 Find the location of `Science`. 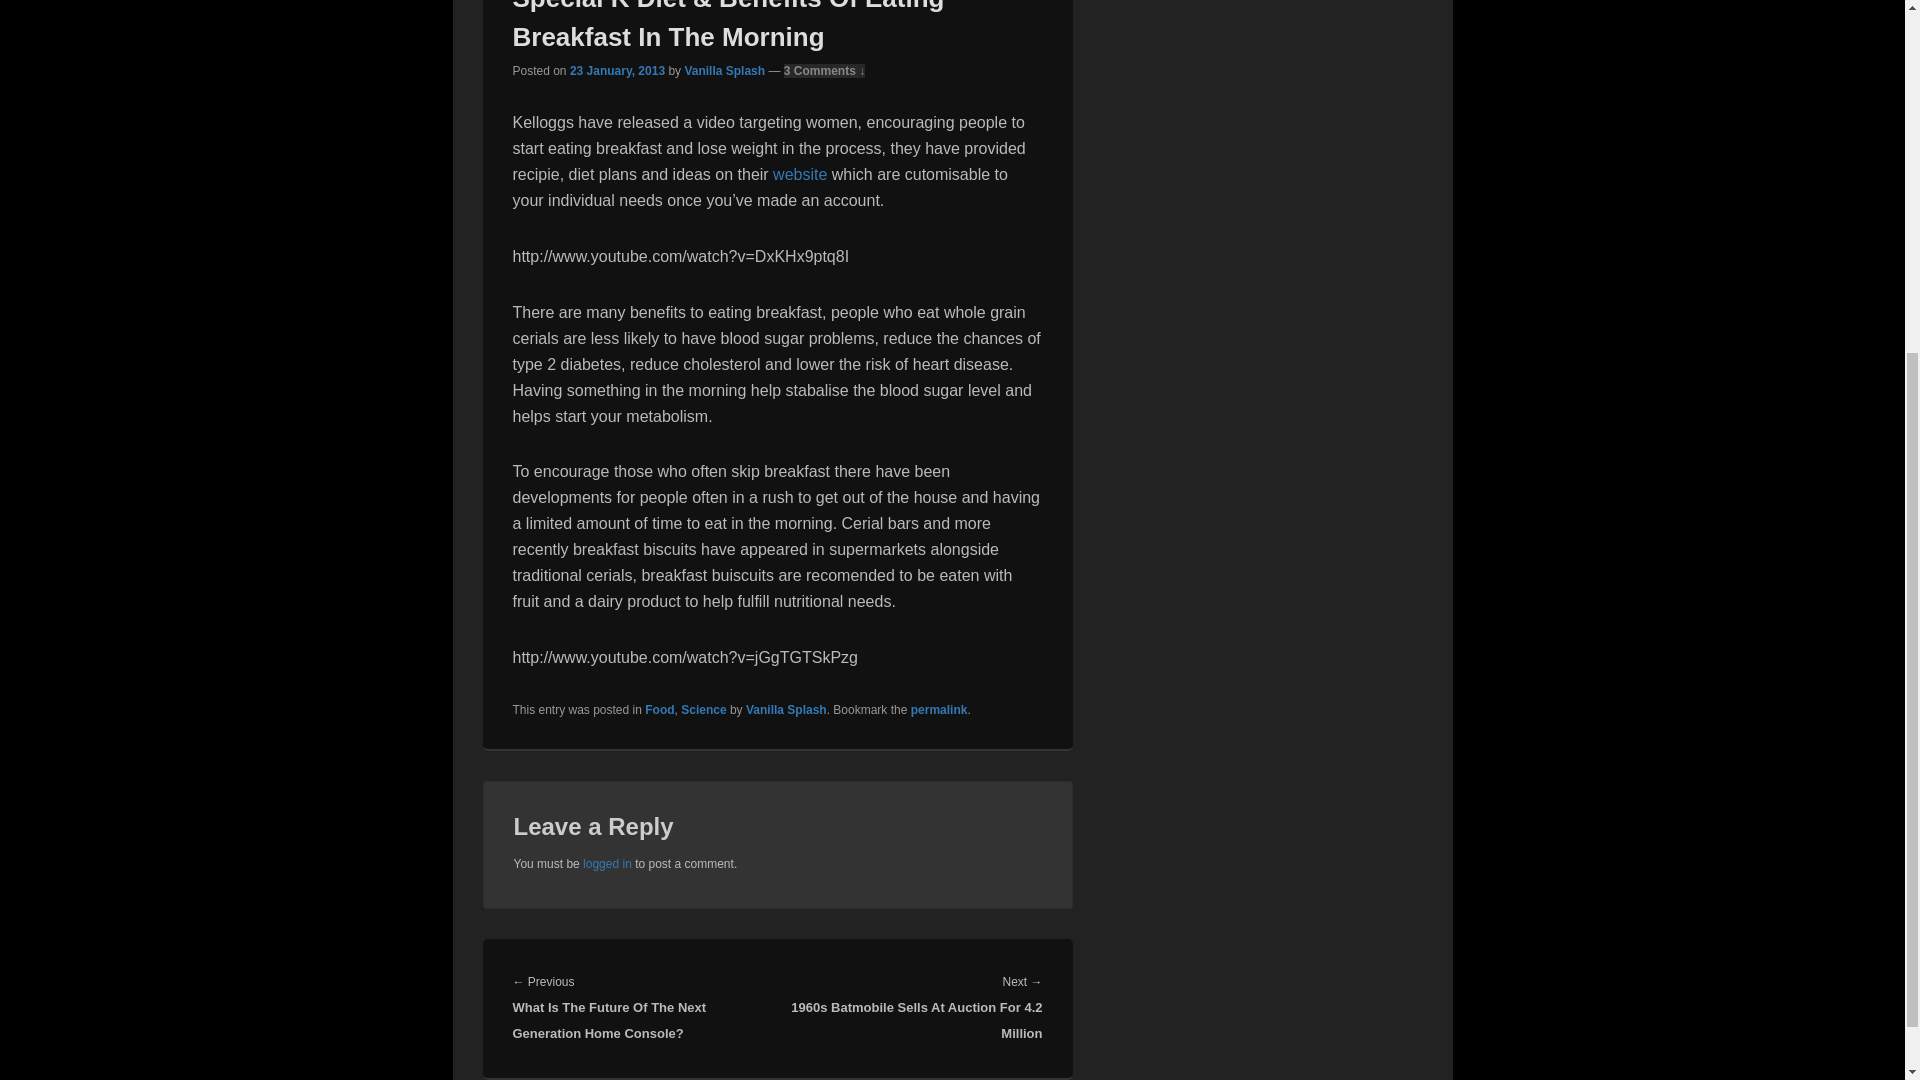

Science is located at coordinates (703, 710).